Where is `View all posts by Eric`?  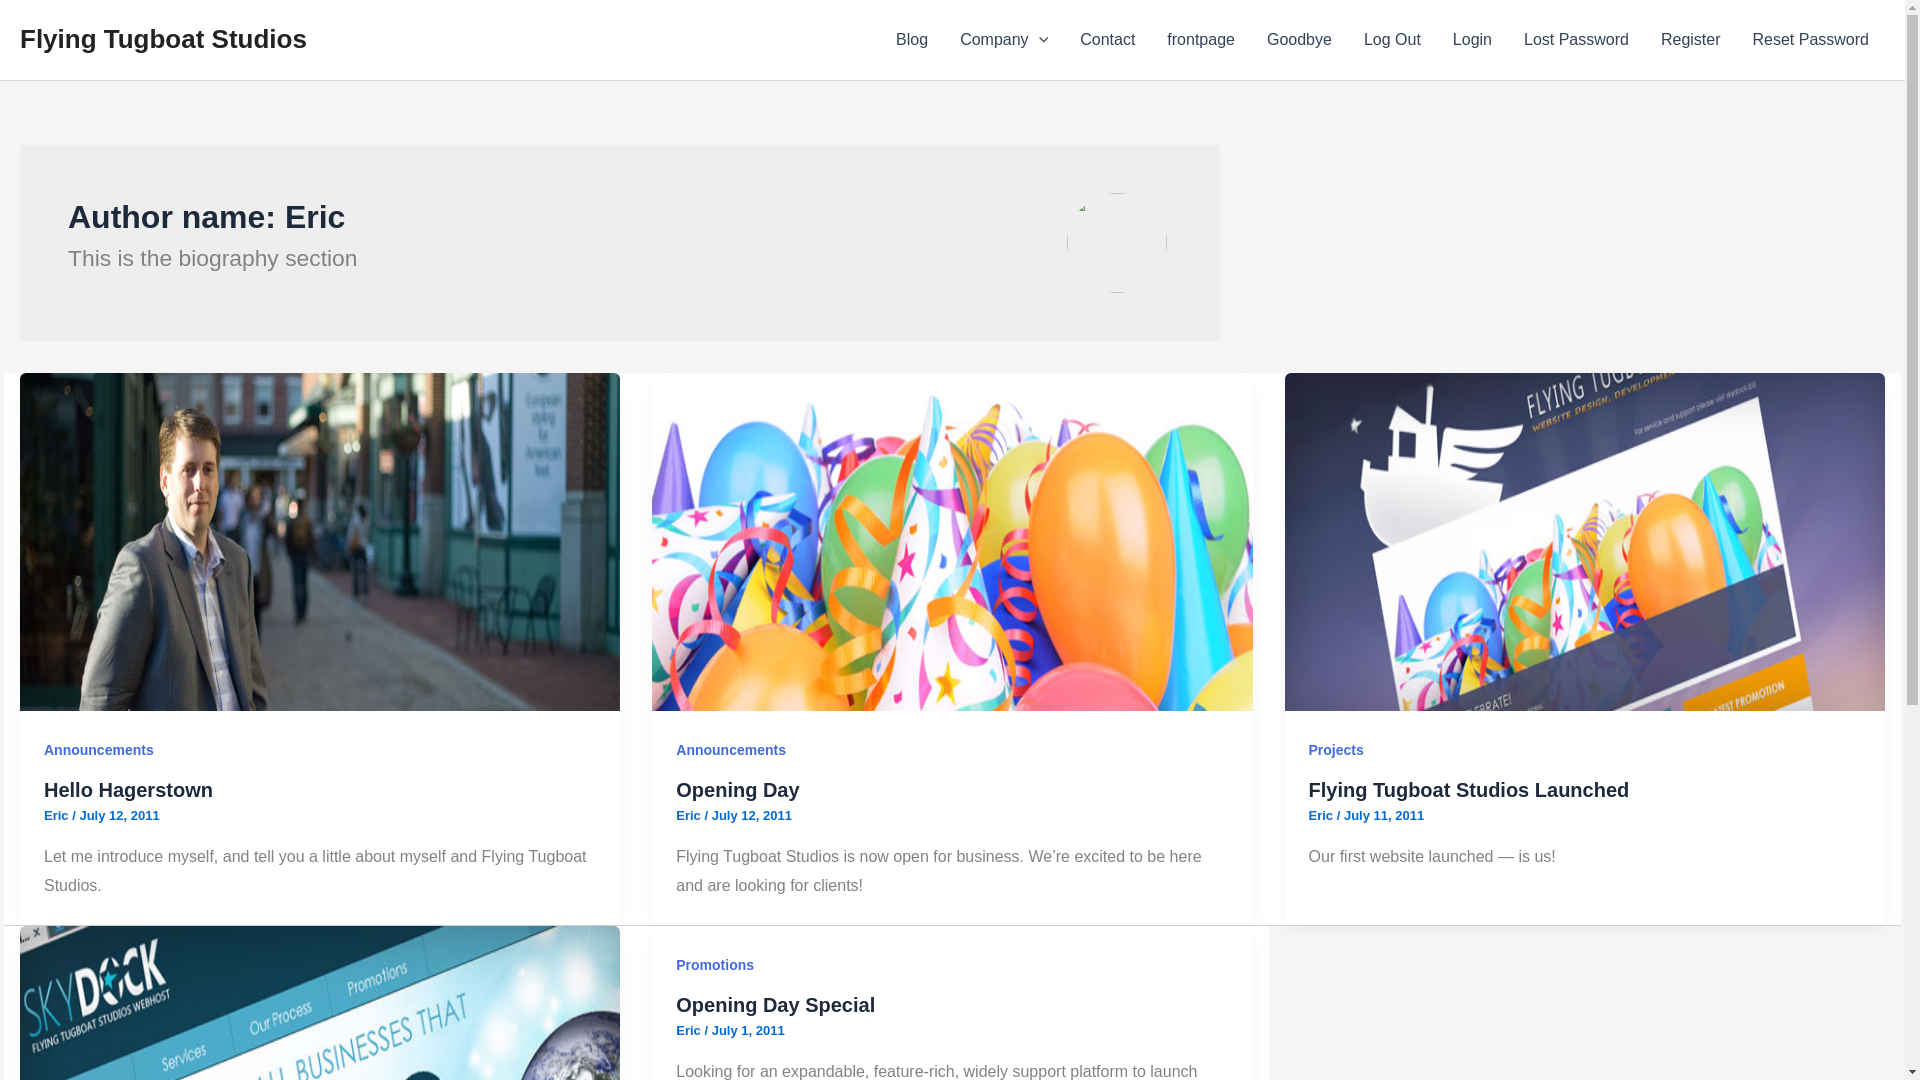
View all posts by Eric is located at coordinates (690, 814).